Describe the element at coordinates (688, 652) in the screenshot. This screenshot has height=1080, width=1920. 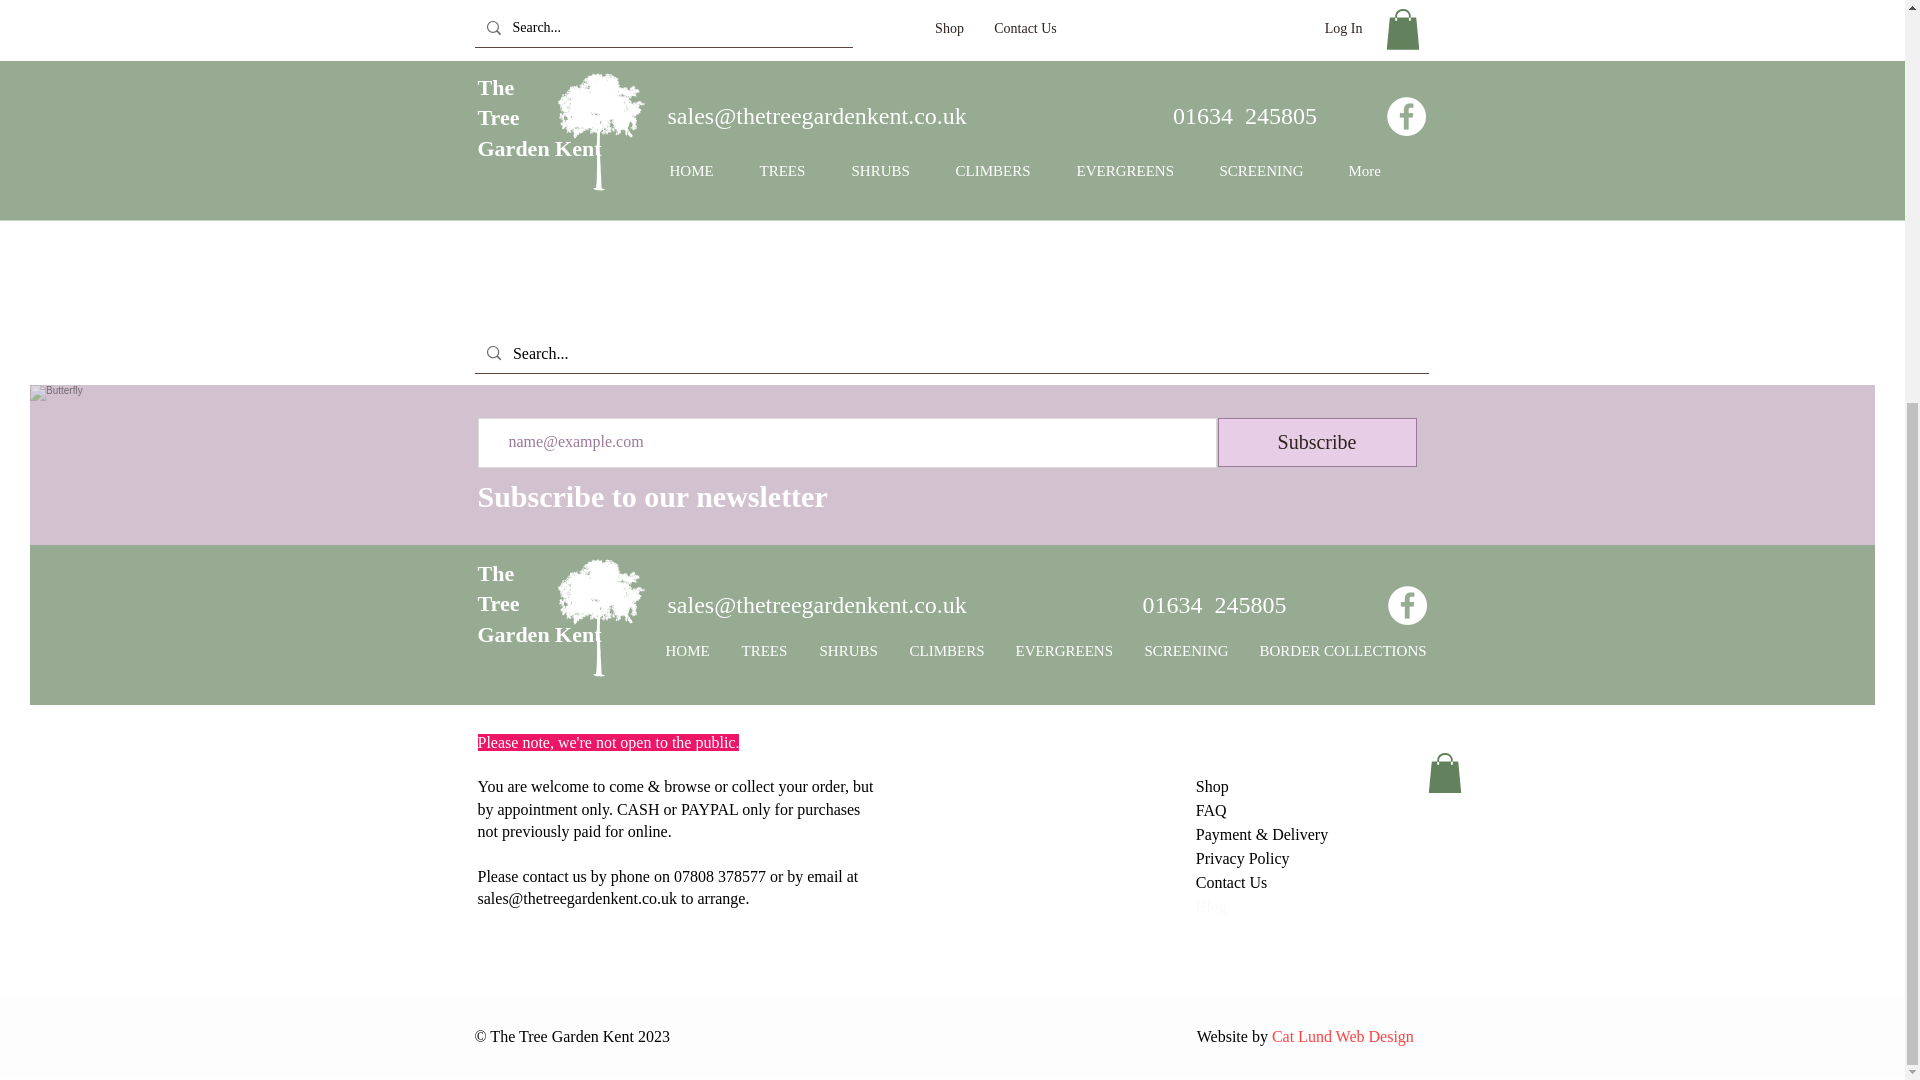
I see `HOME` at that location.